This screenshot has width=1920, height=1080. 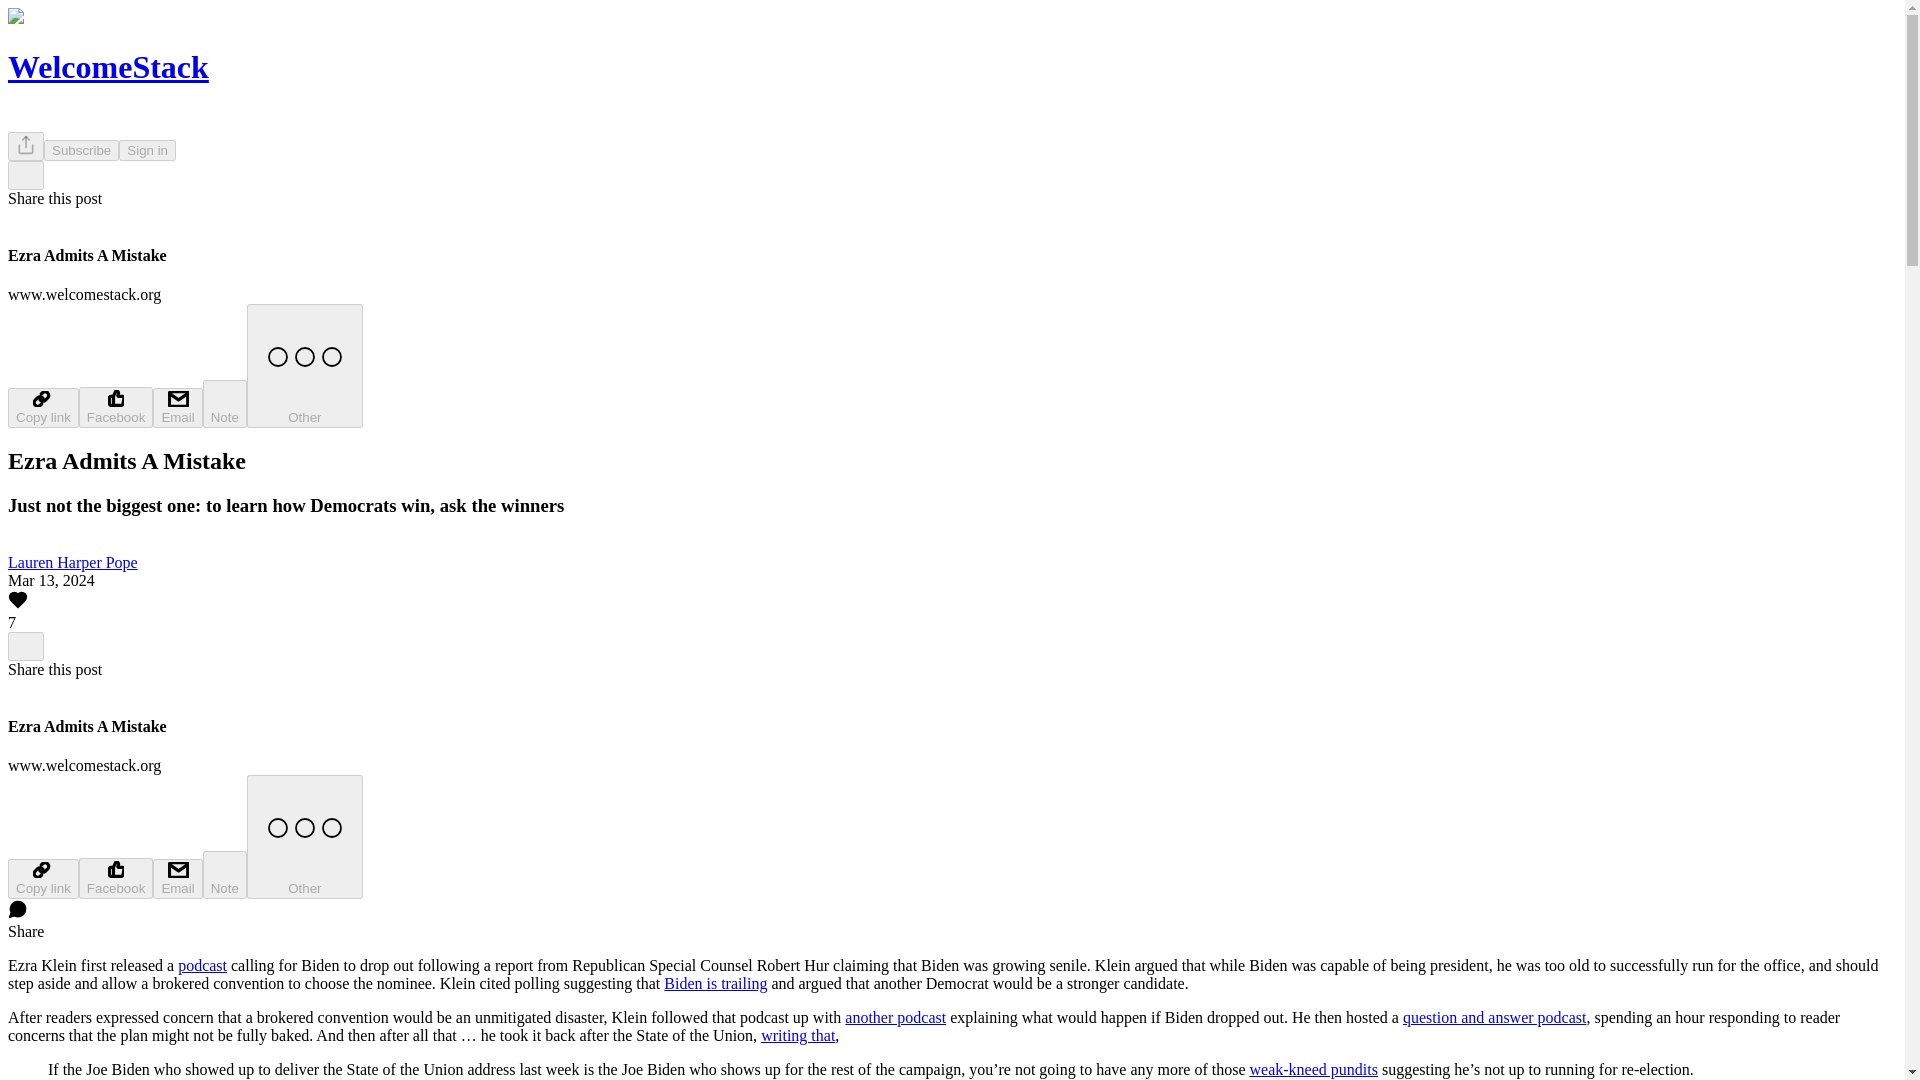 I want to click on question and answer podcast, so click(x=1495, y=1017).